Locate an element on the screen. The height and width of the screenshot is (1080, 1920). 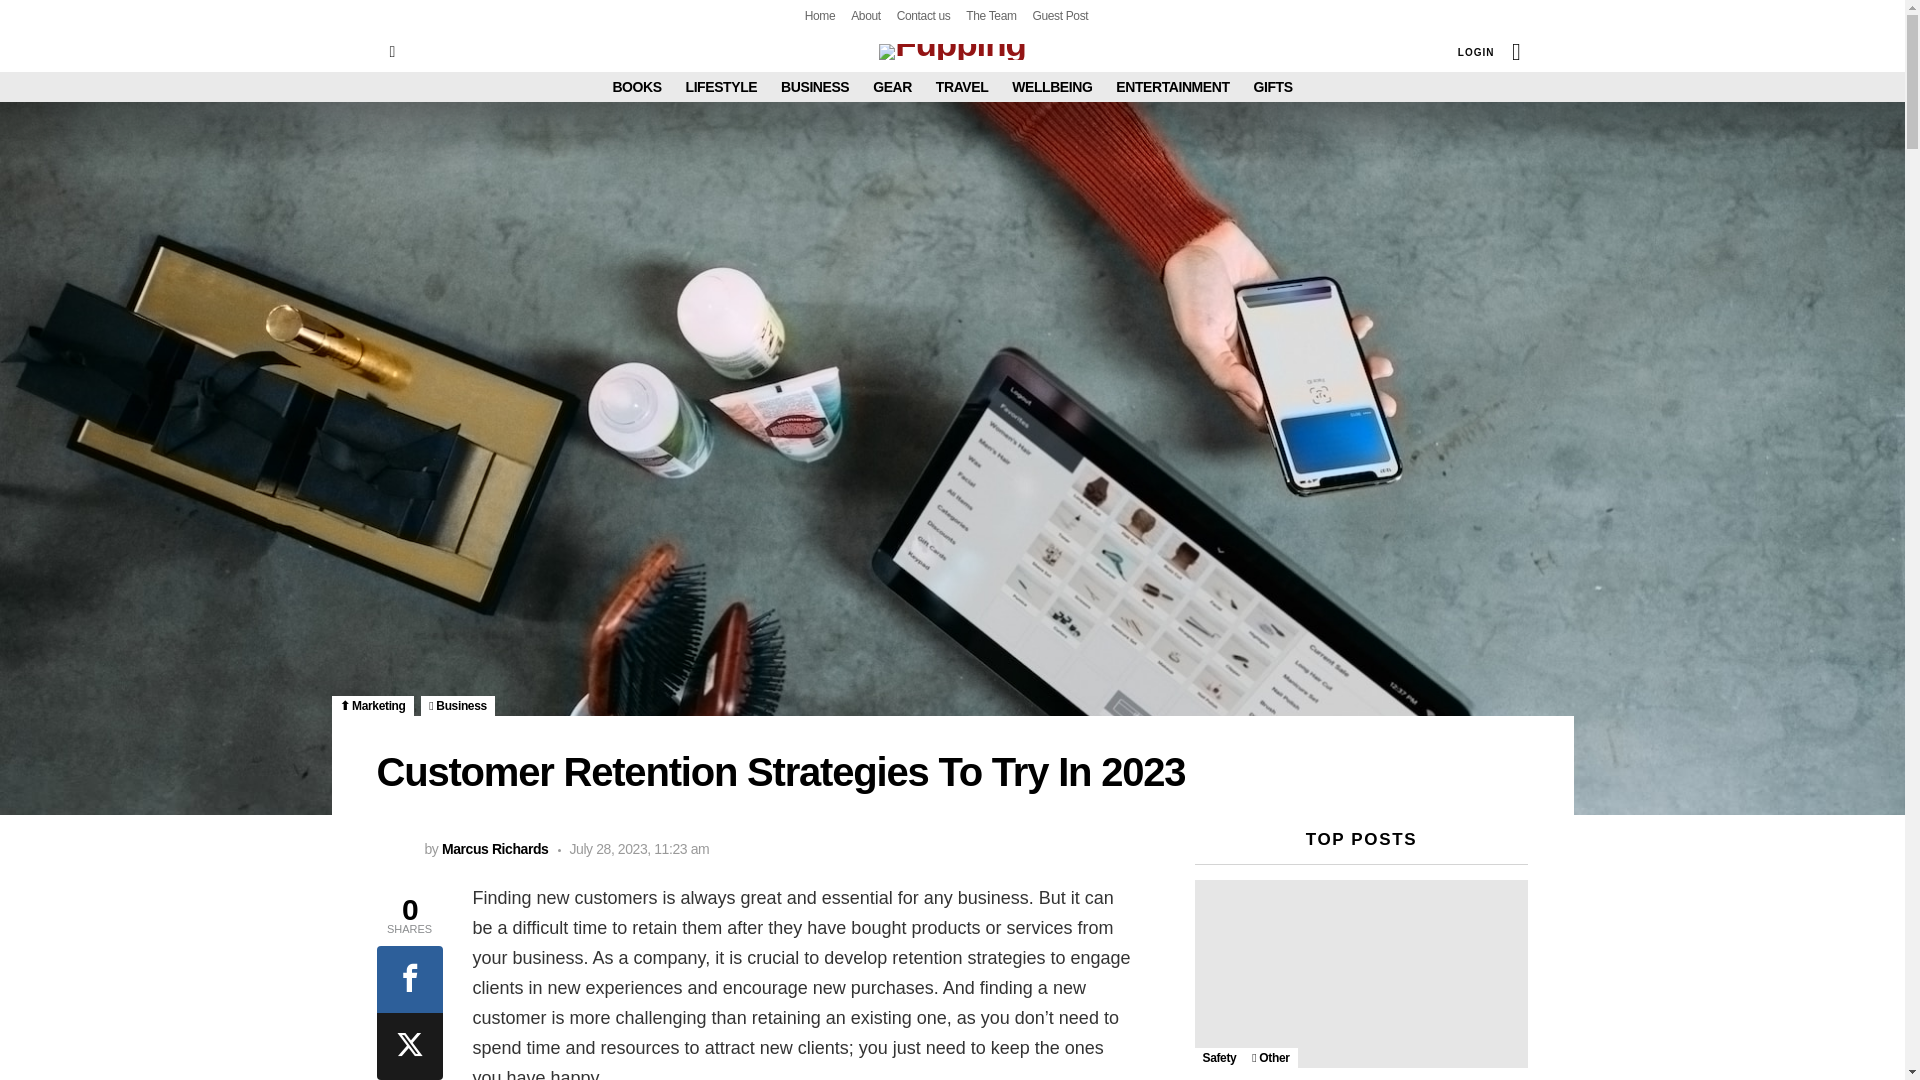
LOGIN is located at coordinates (1476, 51).